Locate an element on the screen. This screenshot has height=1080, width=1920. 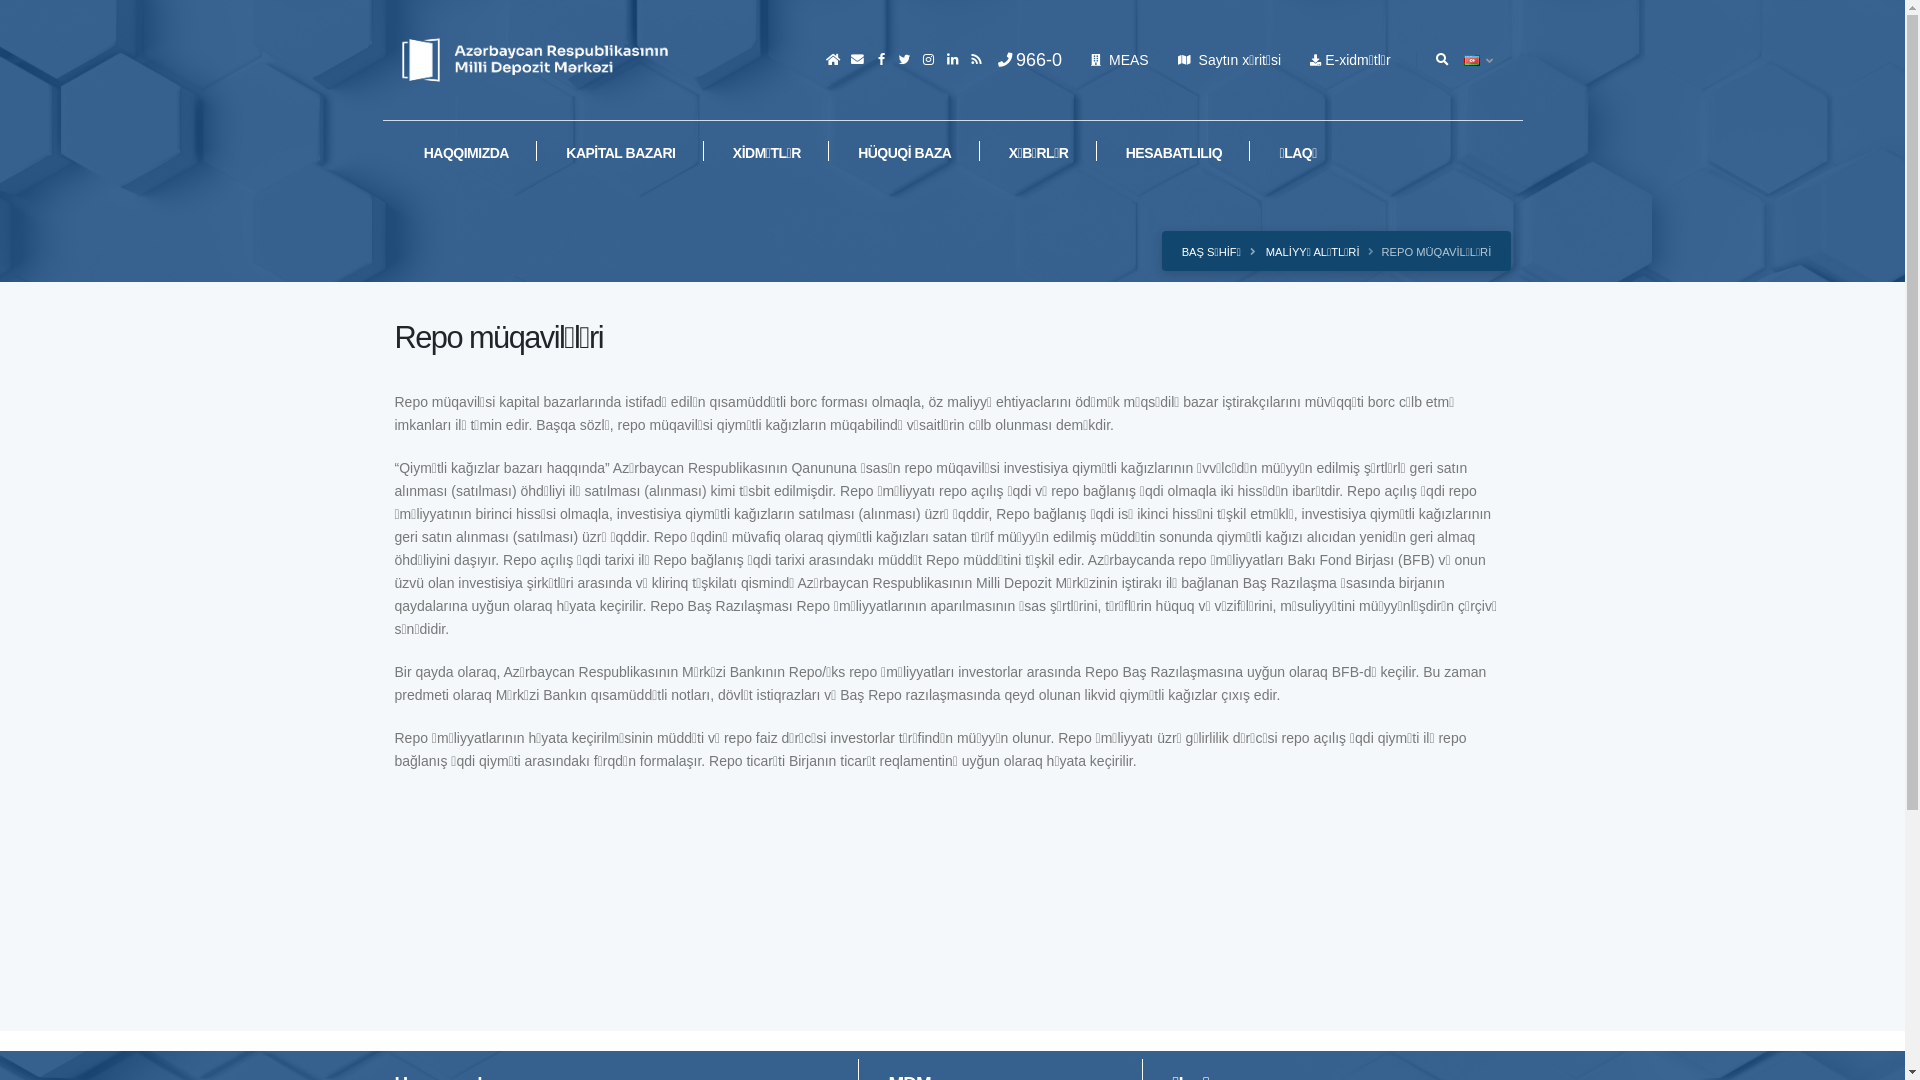
MEAS is located at coordinates (1120, 60).